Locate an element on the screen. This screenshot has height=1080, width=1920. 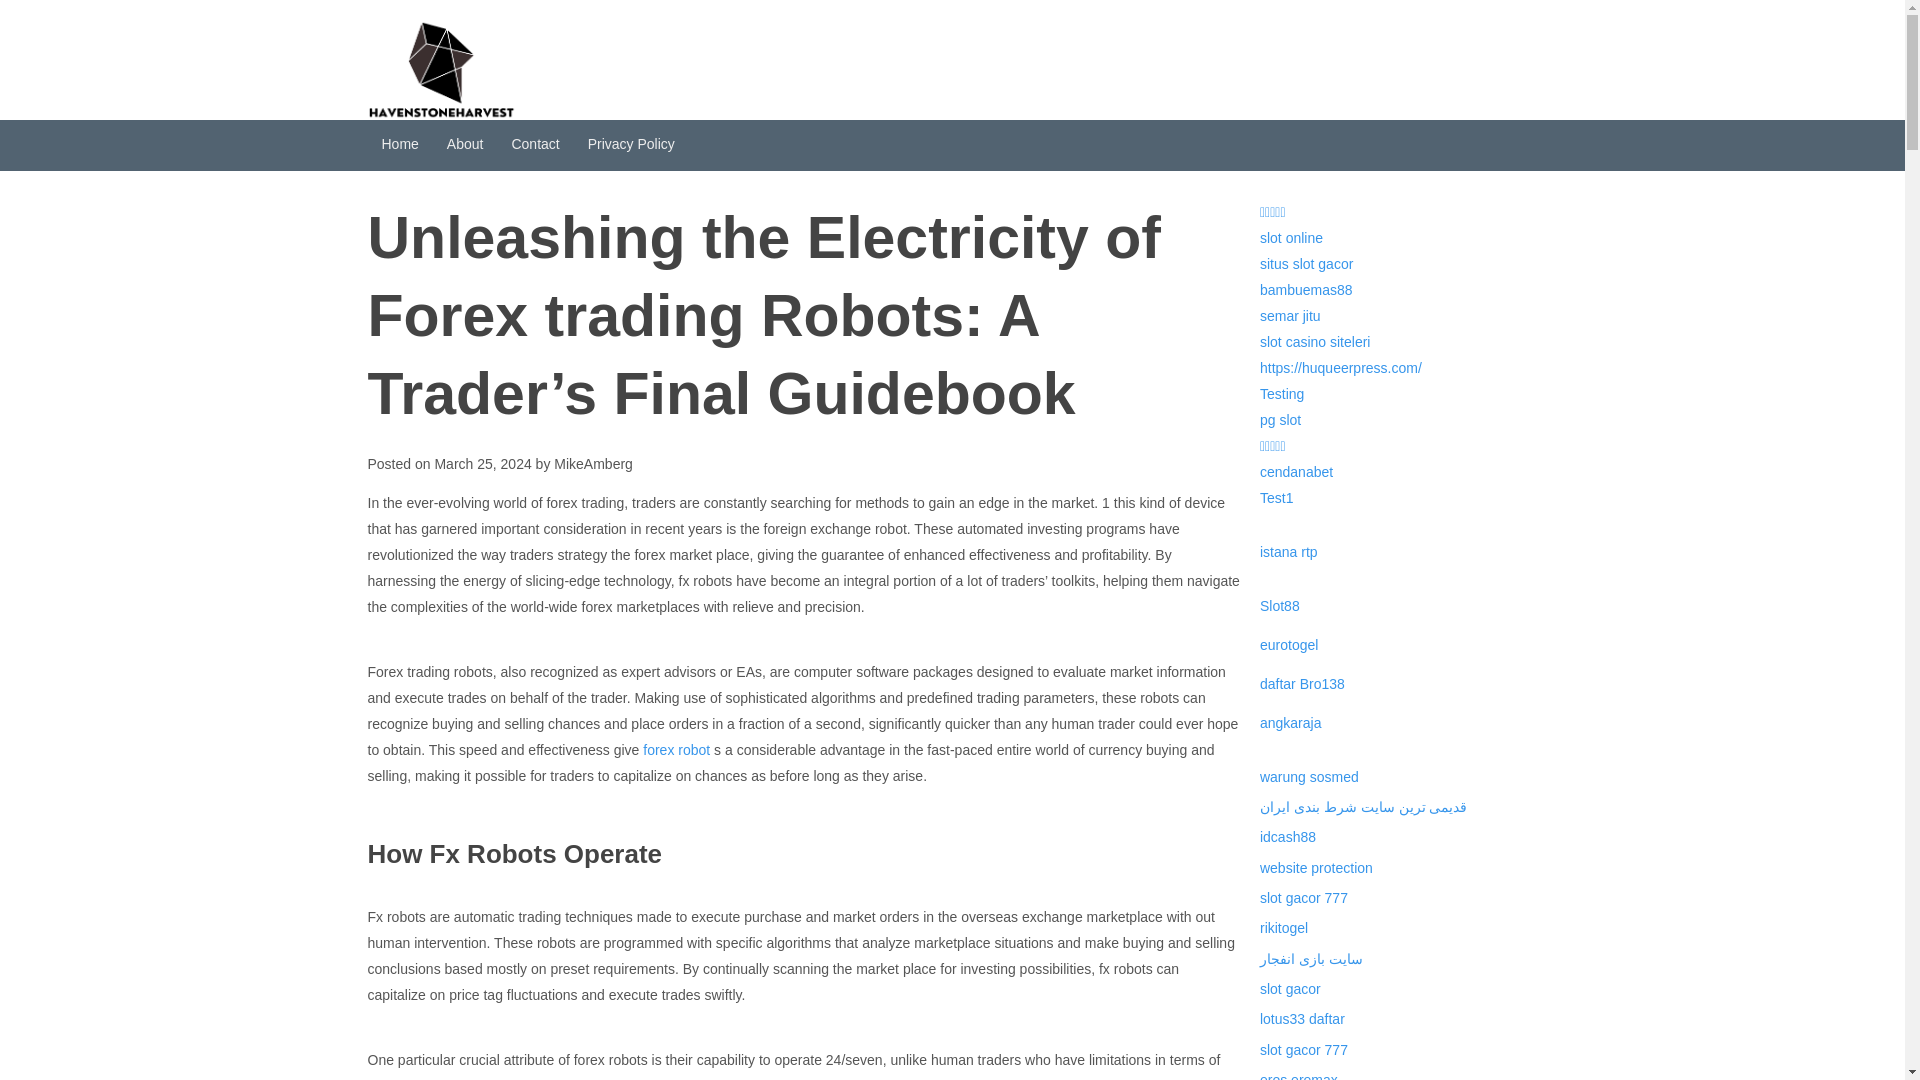
idcash88 is located at coordinates (1287, 836).